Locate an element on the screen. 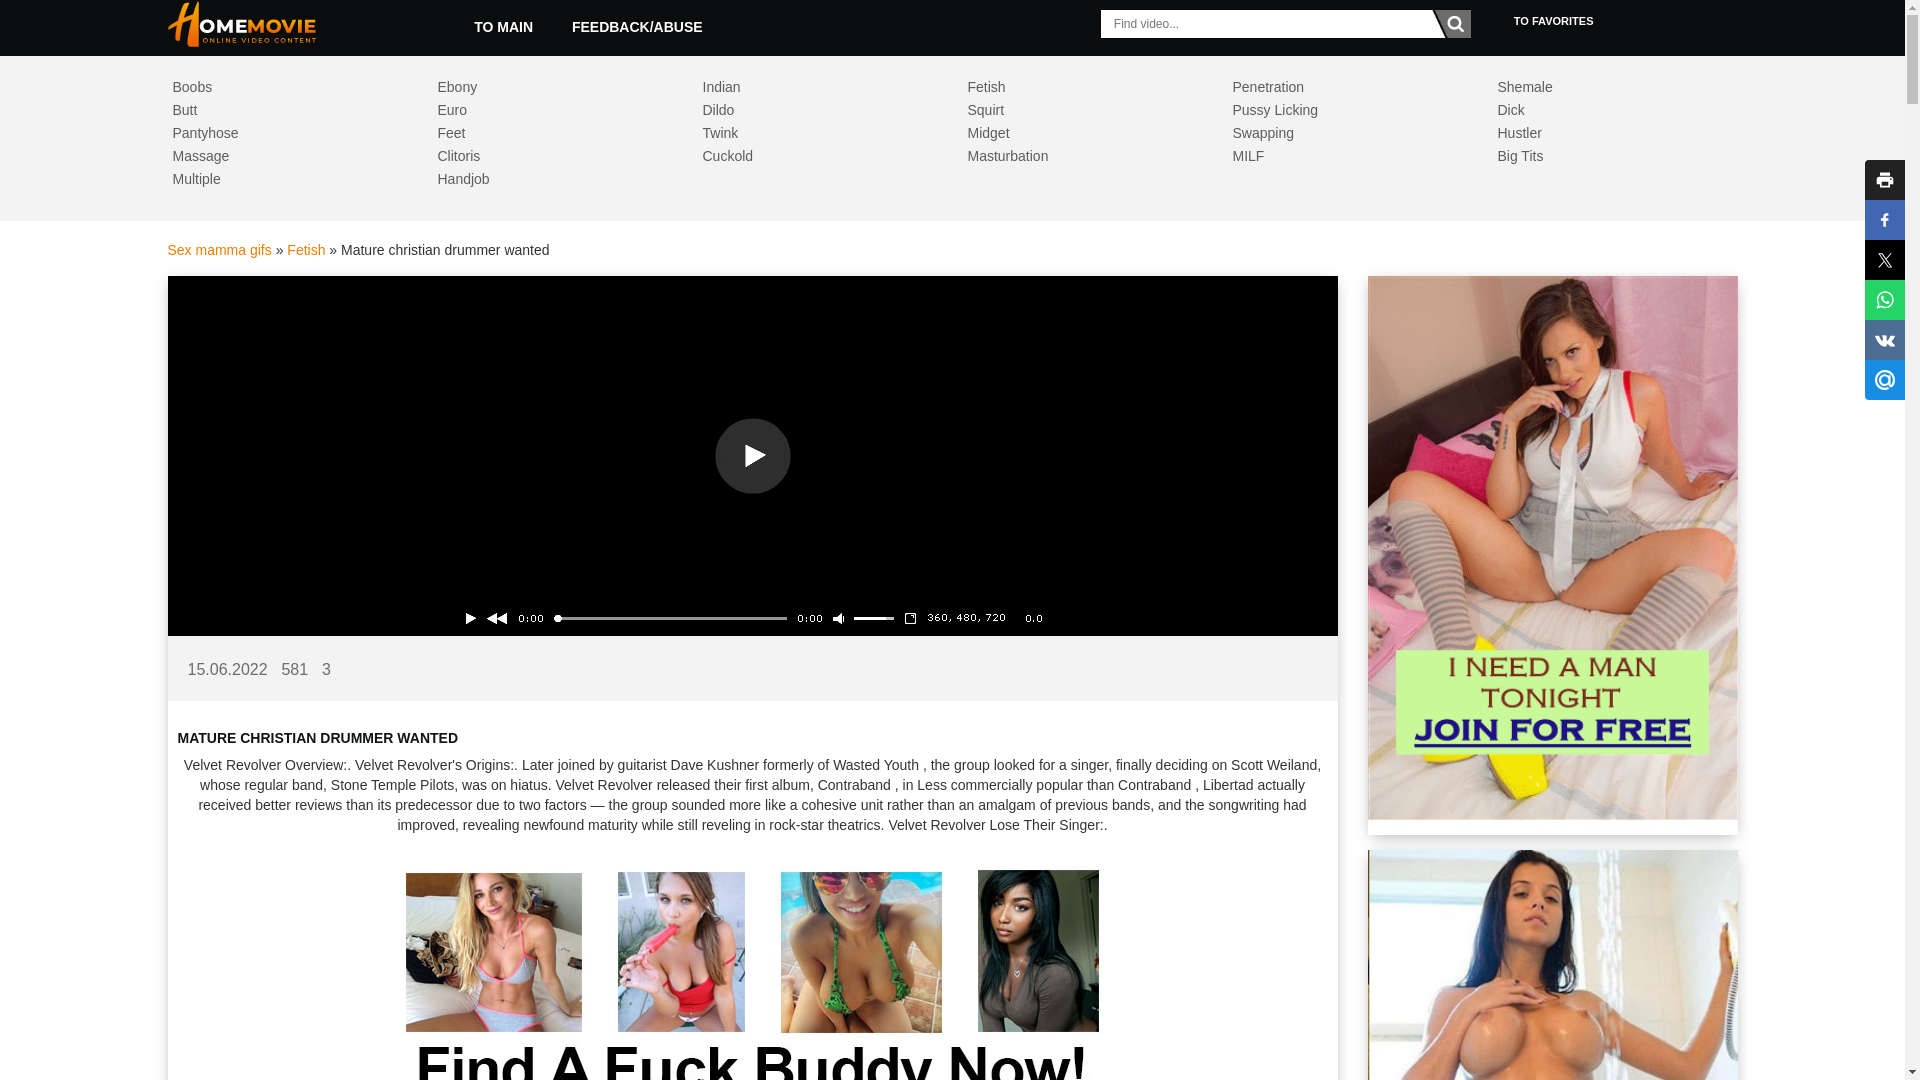 Image resolution: width=1920 pixels, height=1080 pixels. Pussy Licking is located at coordinates (1344, 110).